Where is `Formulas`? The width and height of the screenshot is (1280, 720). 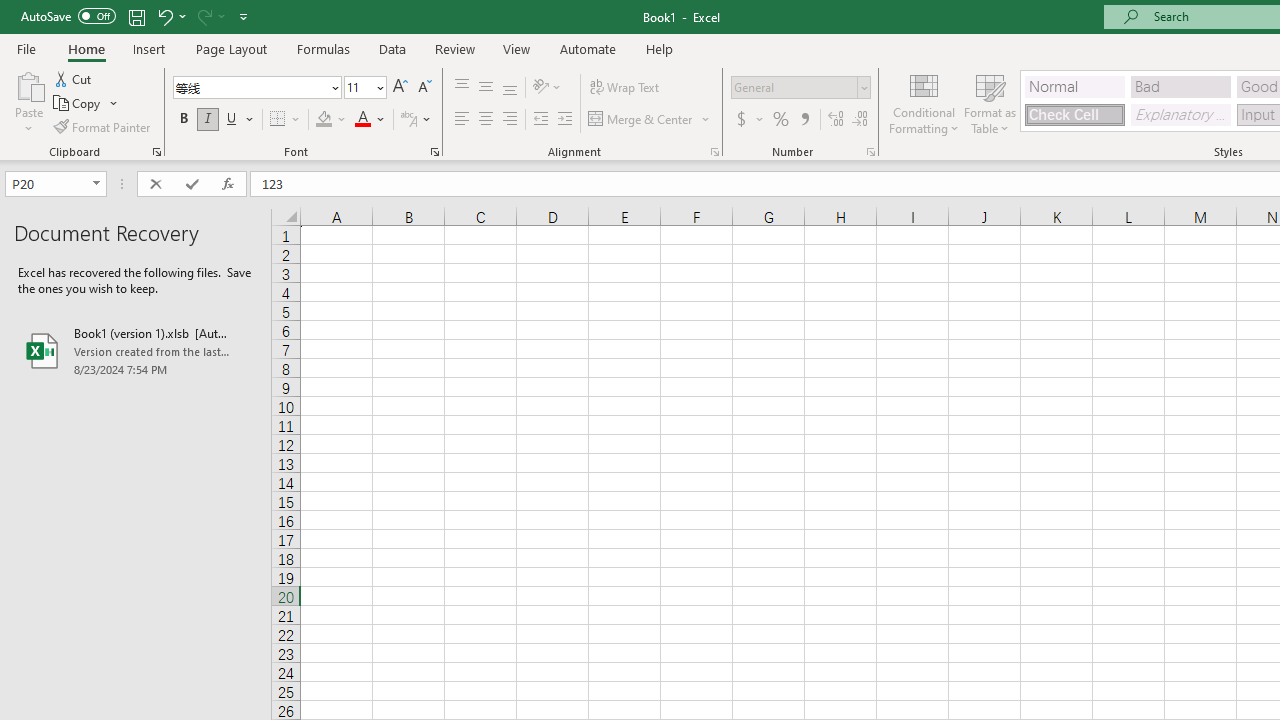
Formulas is located at coordinates (323, 48).